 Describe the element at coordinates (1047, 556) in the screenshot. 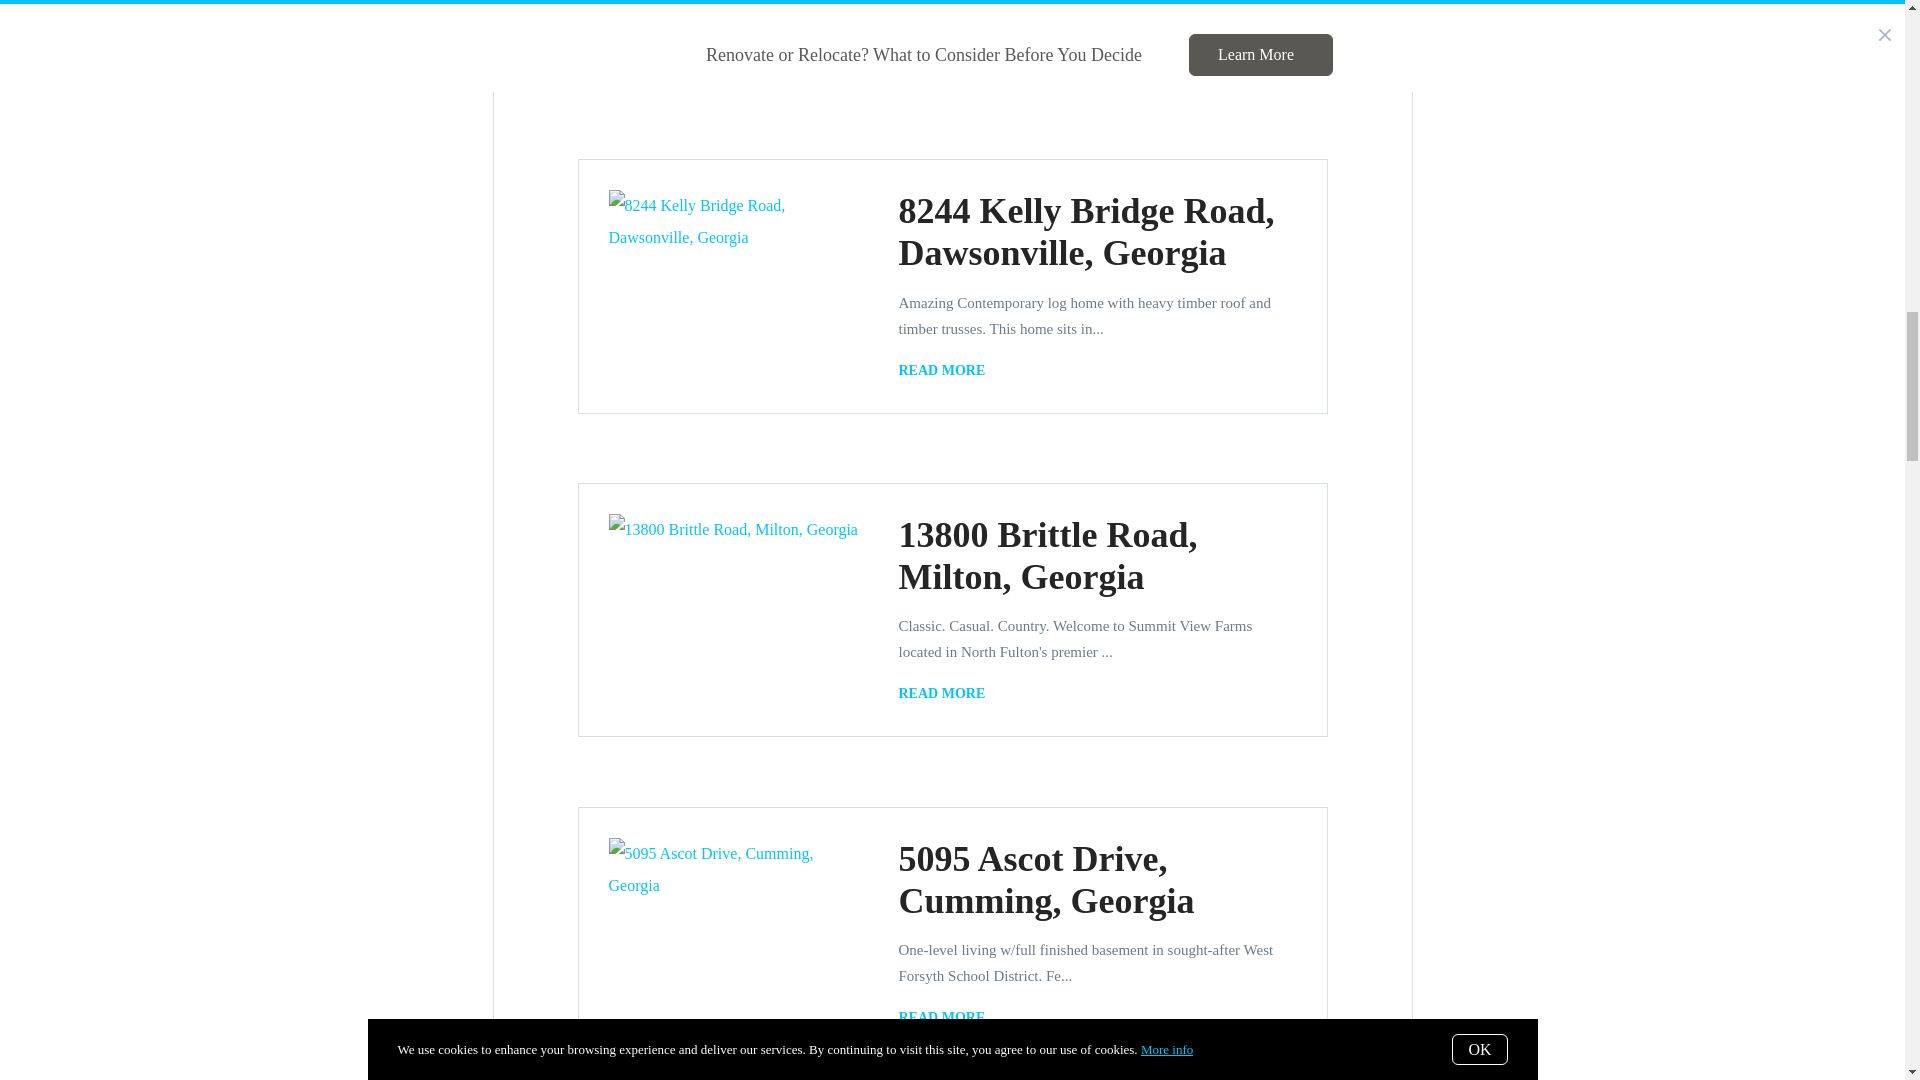

I see `13800 Brittle Road, Milton, Georgia` at that location.